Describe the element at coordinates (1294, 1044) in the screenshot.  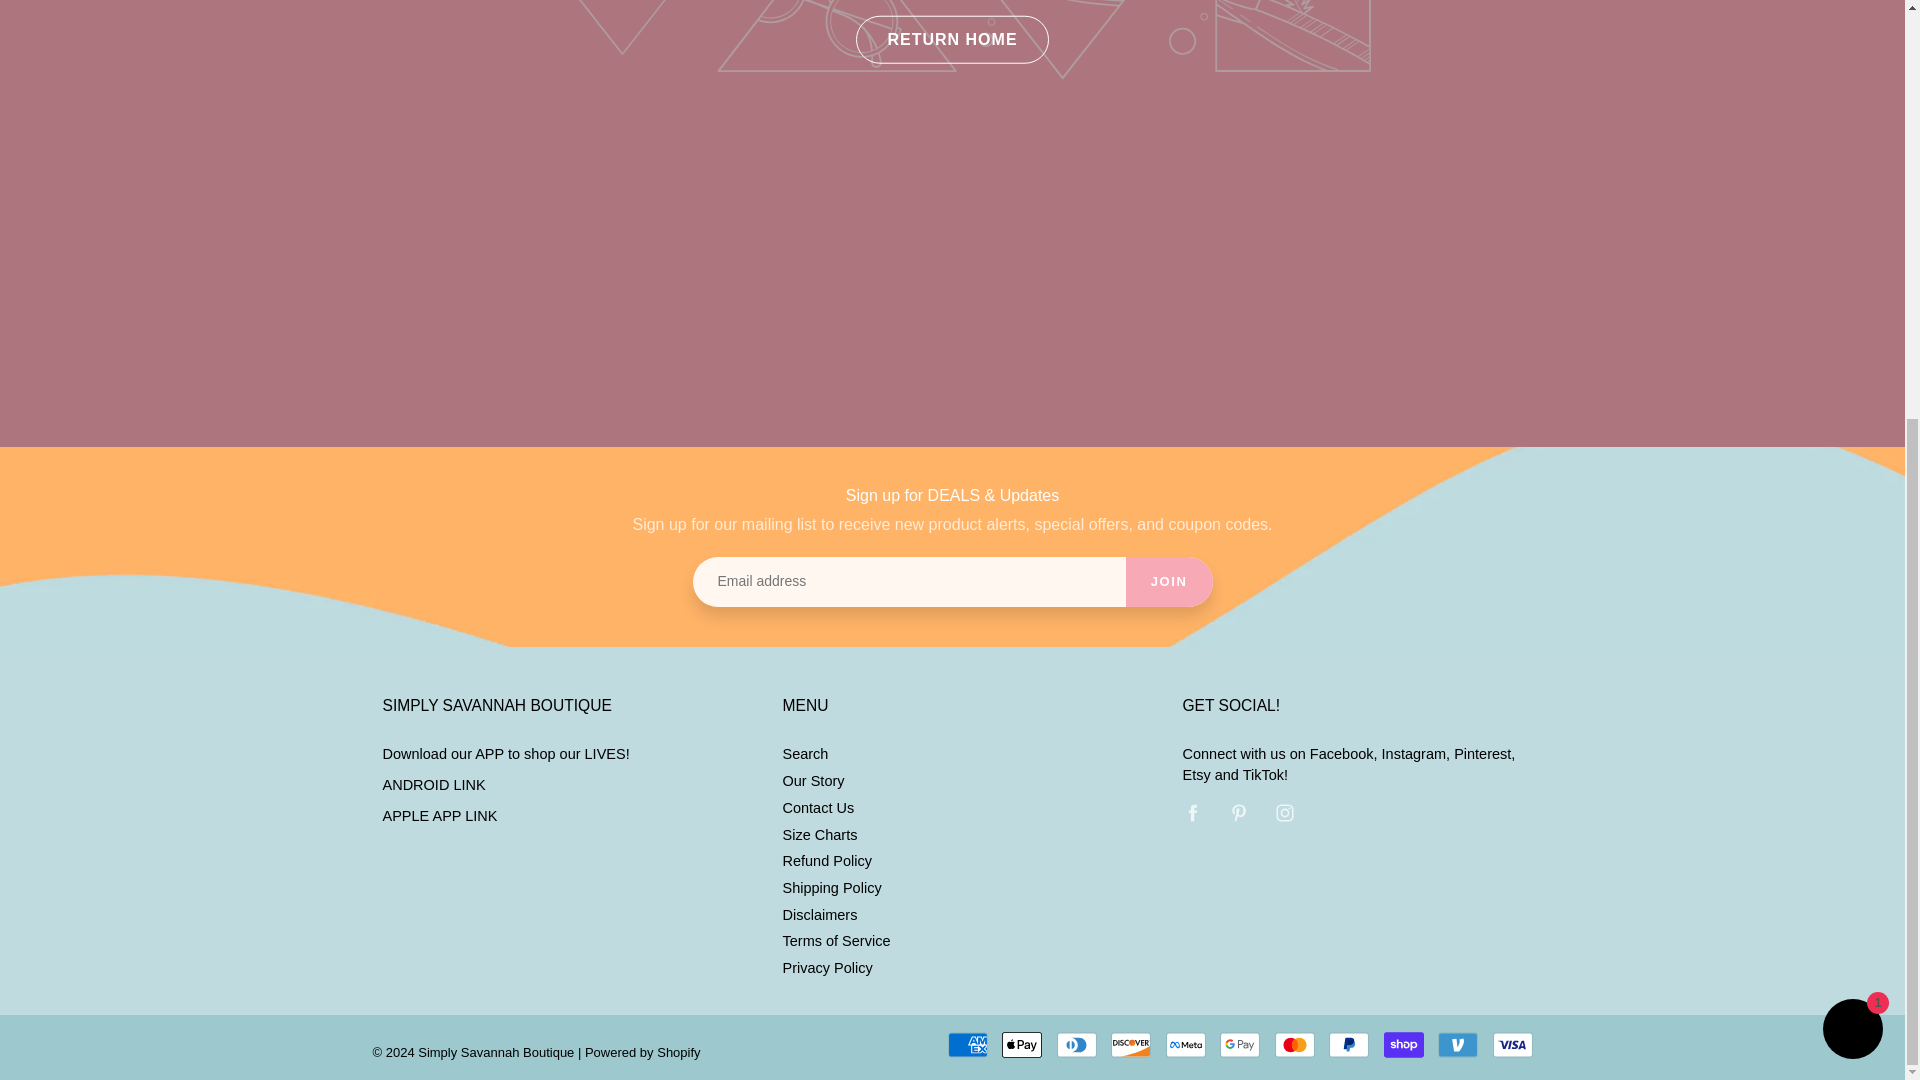
I see `Mastercard` at that location.